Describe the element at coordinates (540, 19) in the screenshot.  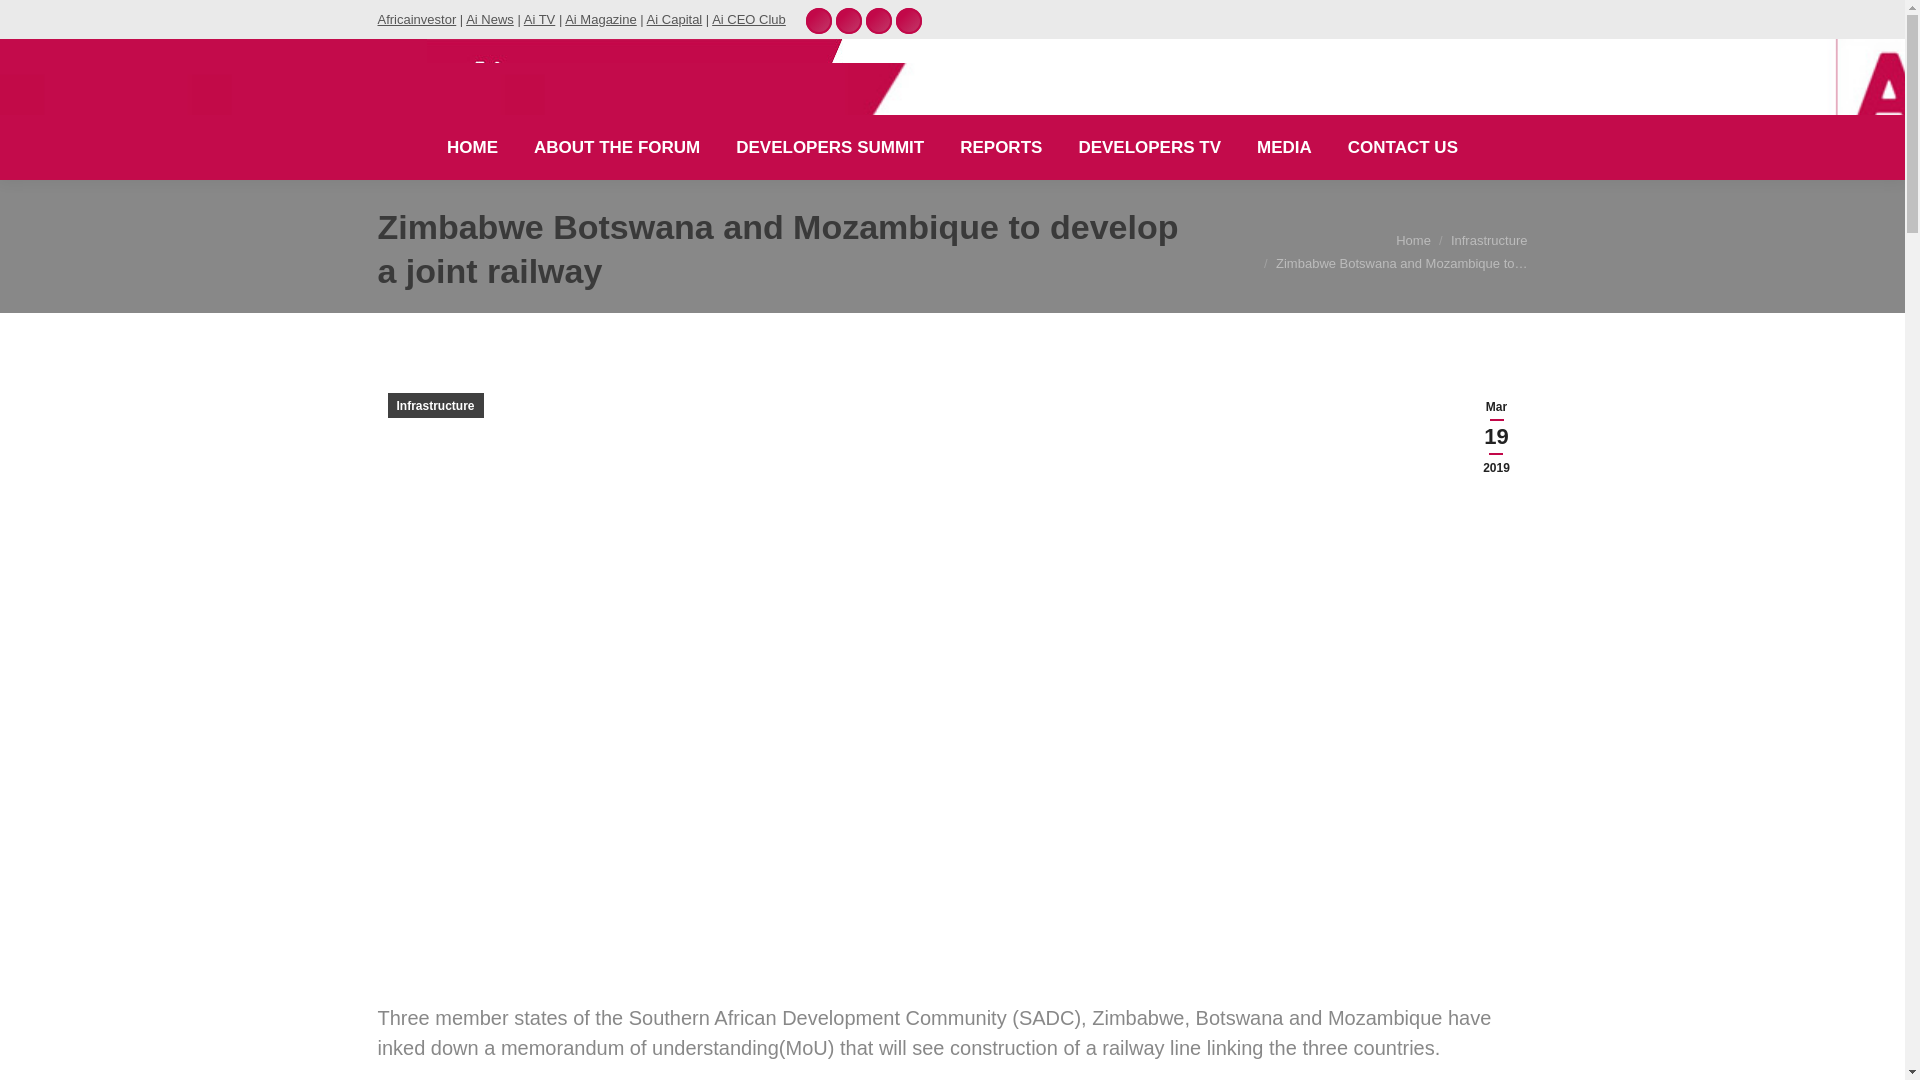
I see `Ai TV` at that location.